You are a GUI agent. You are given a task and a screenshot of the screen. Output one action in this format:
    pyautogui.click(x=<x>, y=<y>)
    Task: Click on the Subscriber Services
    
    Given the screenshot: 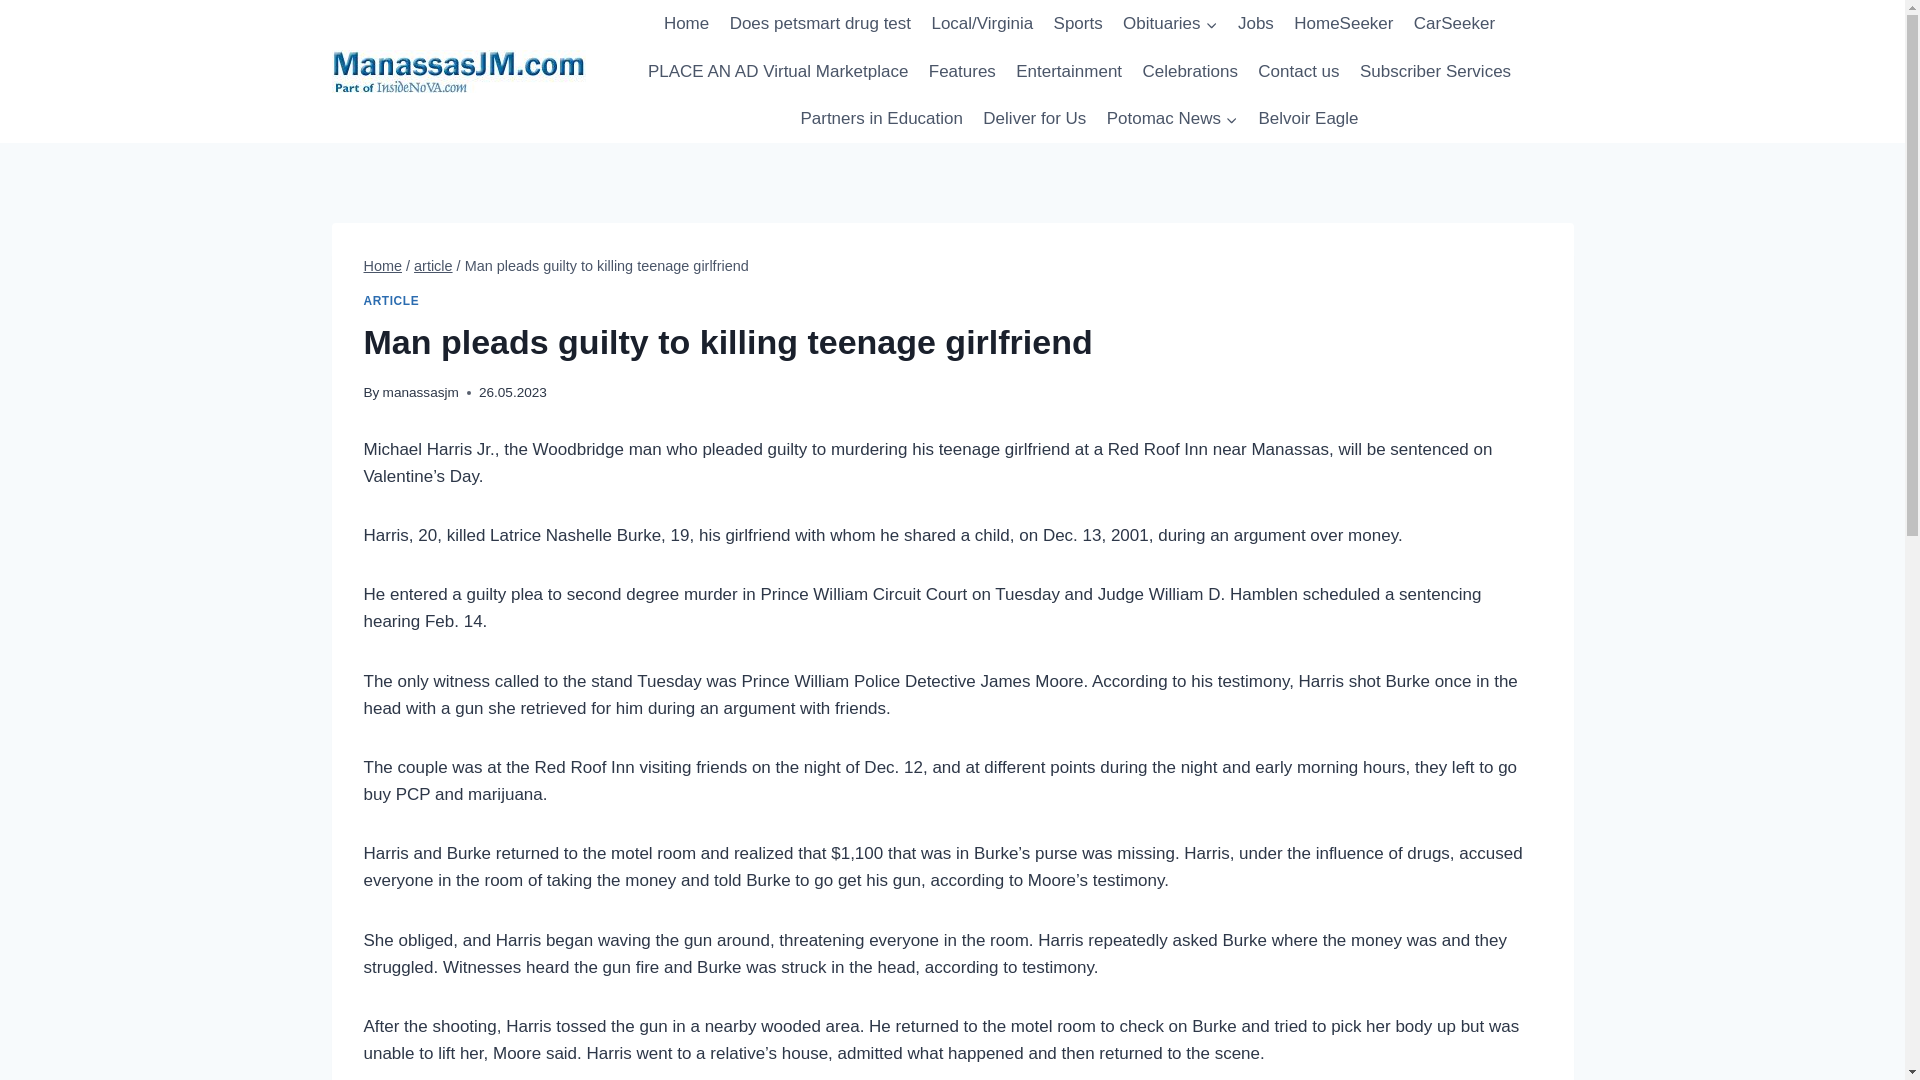 What is the action you would take?
    pyautogui.click(x=1436, y=72)
    